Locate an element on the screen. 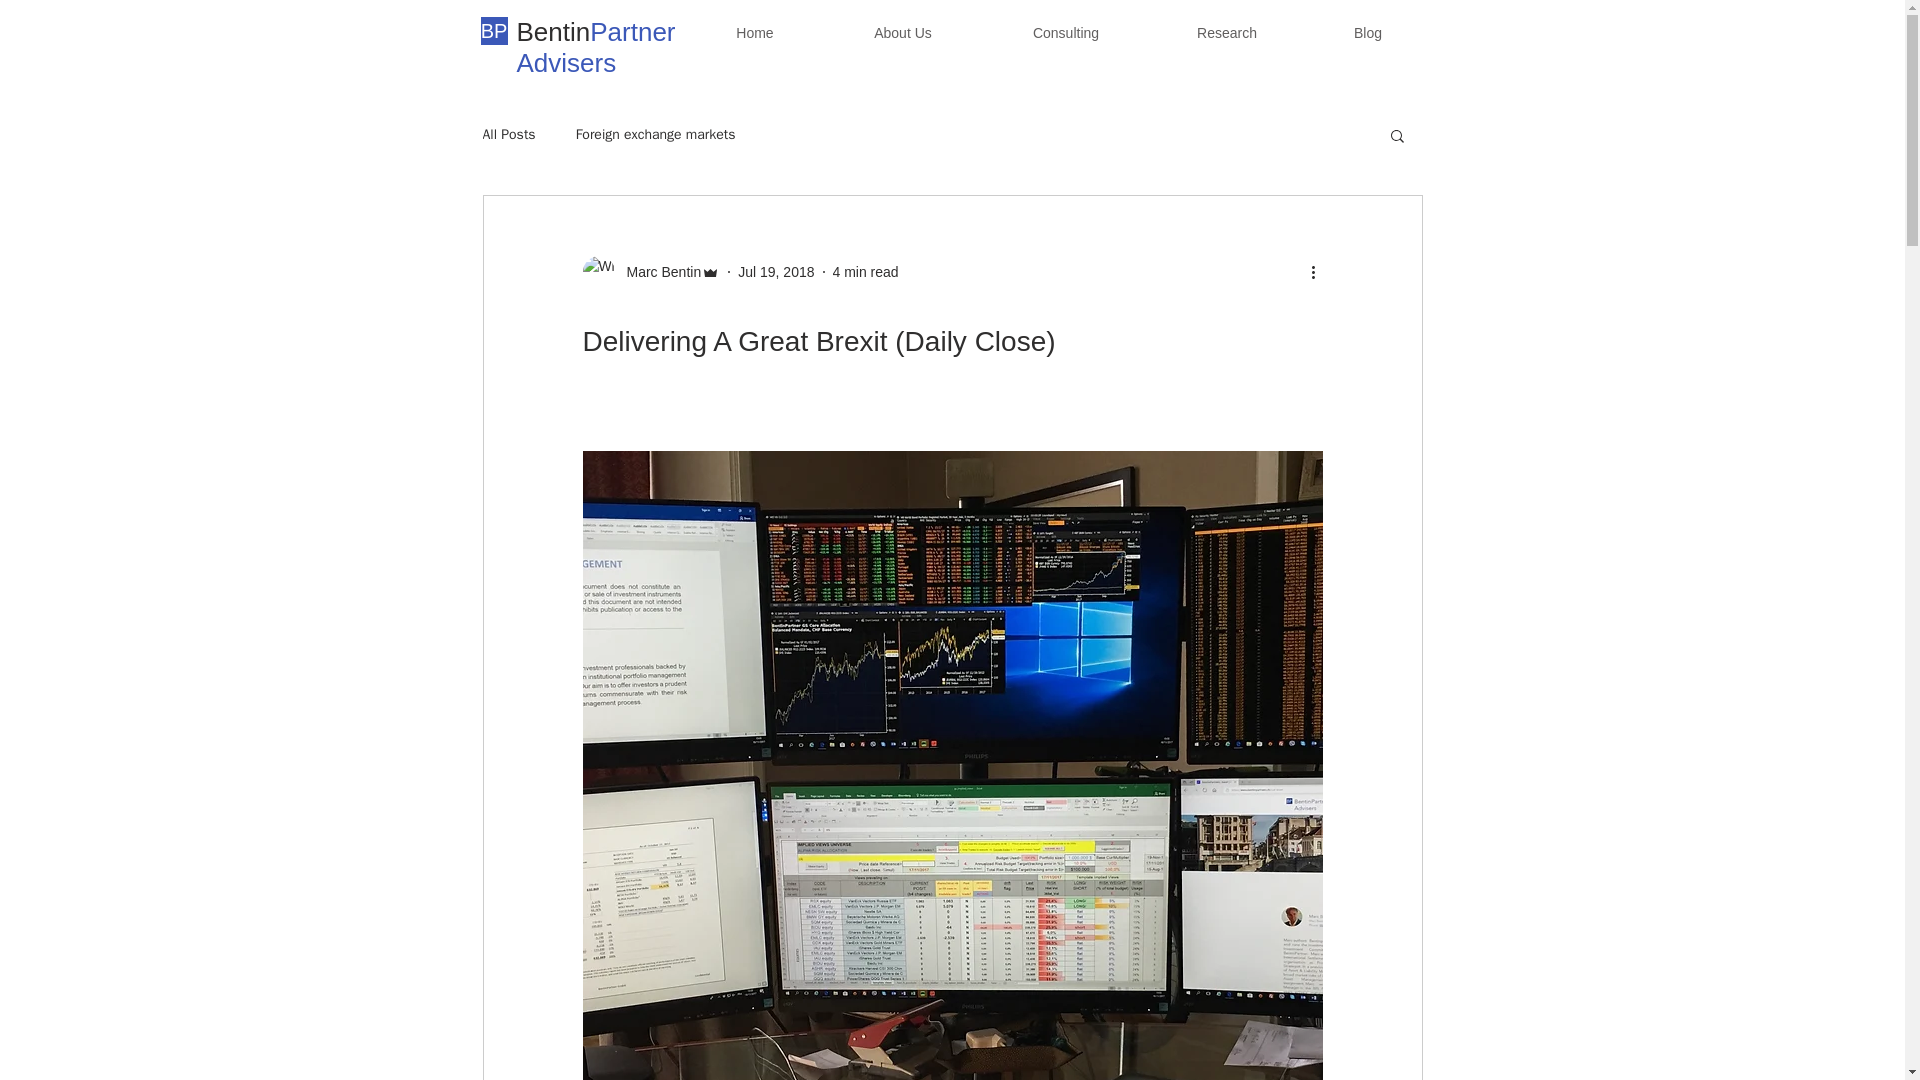 This screenshot has width=1920, height=1080. Jul 19, 2018 is located at coordinates (776, 271).